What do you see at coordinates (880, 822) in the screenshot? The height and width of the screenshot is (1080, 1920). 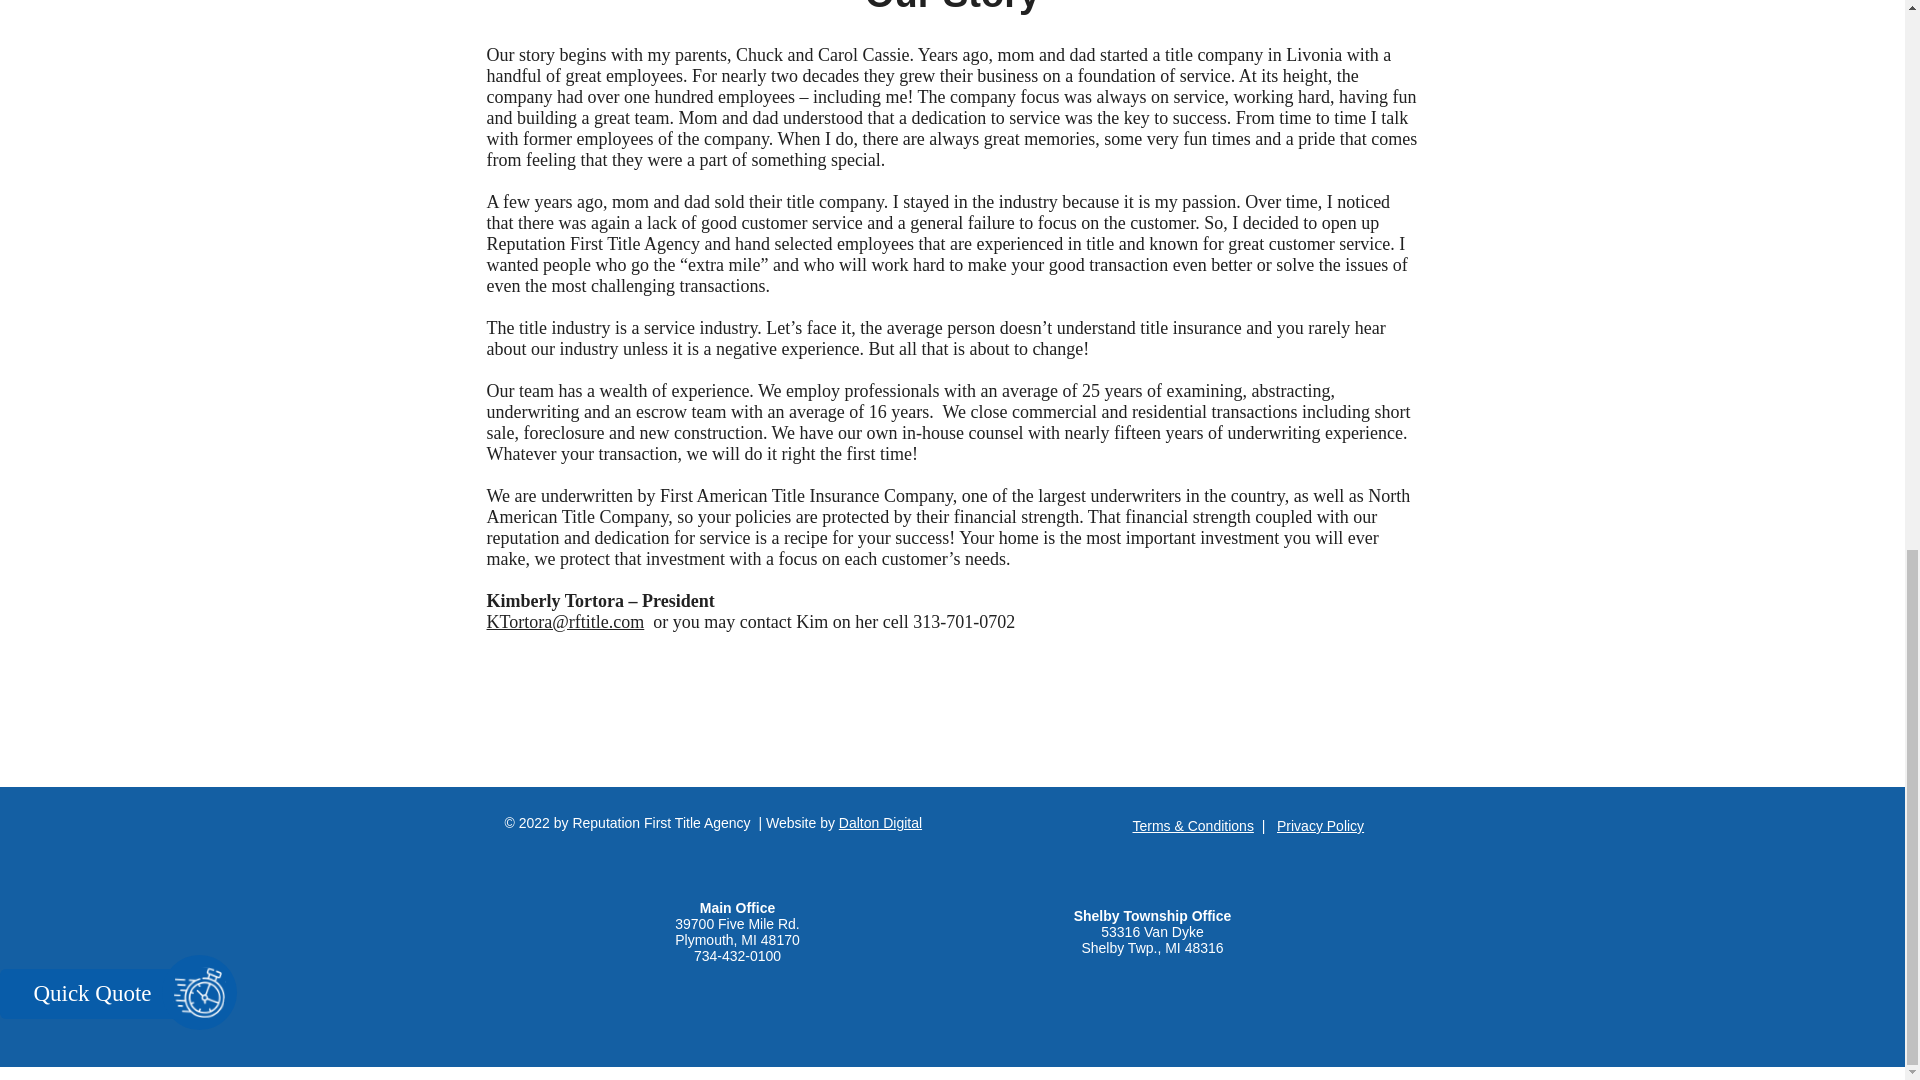 I see `Dalton Digital` at bounding box center [880, 822].